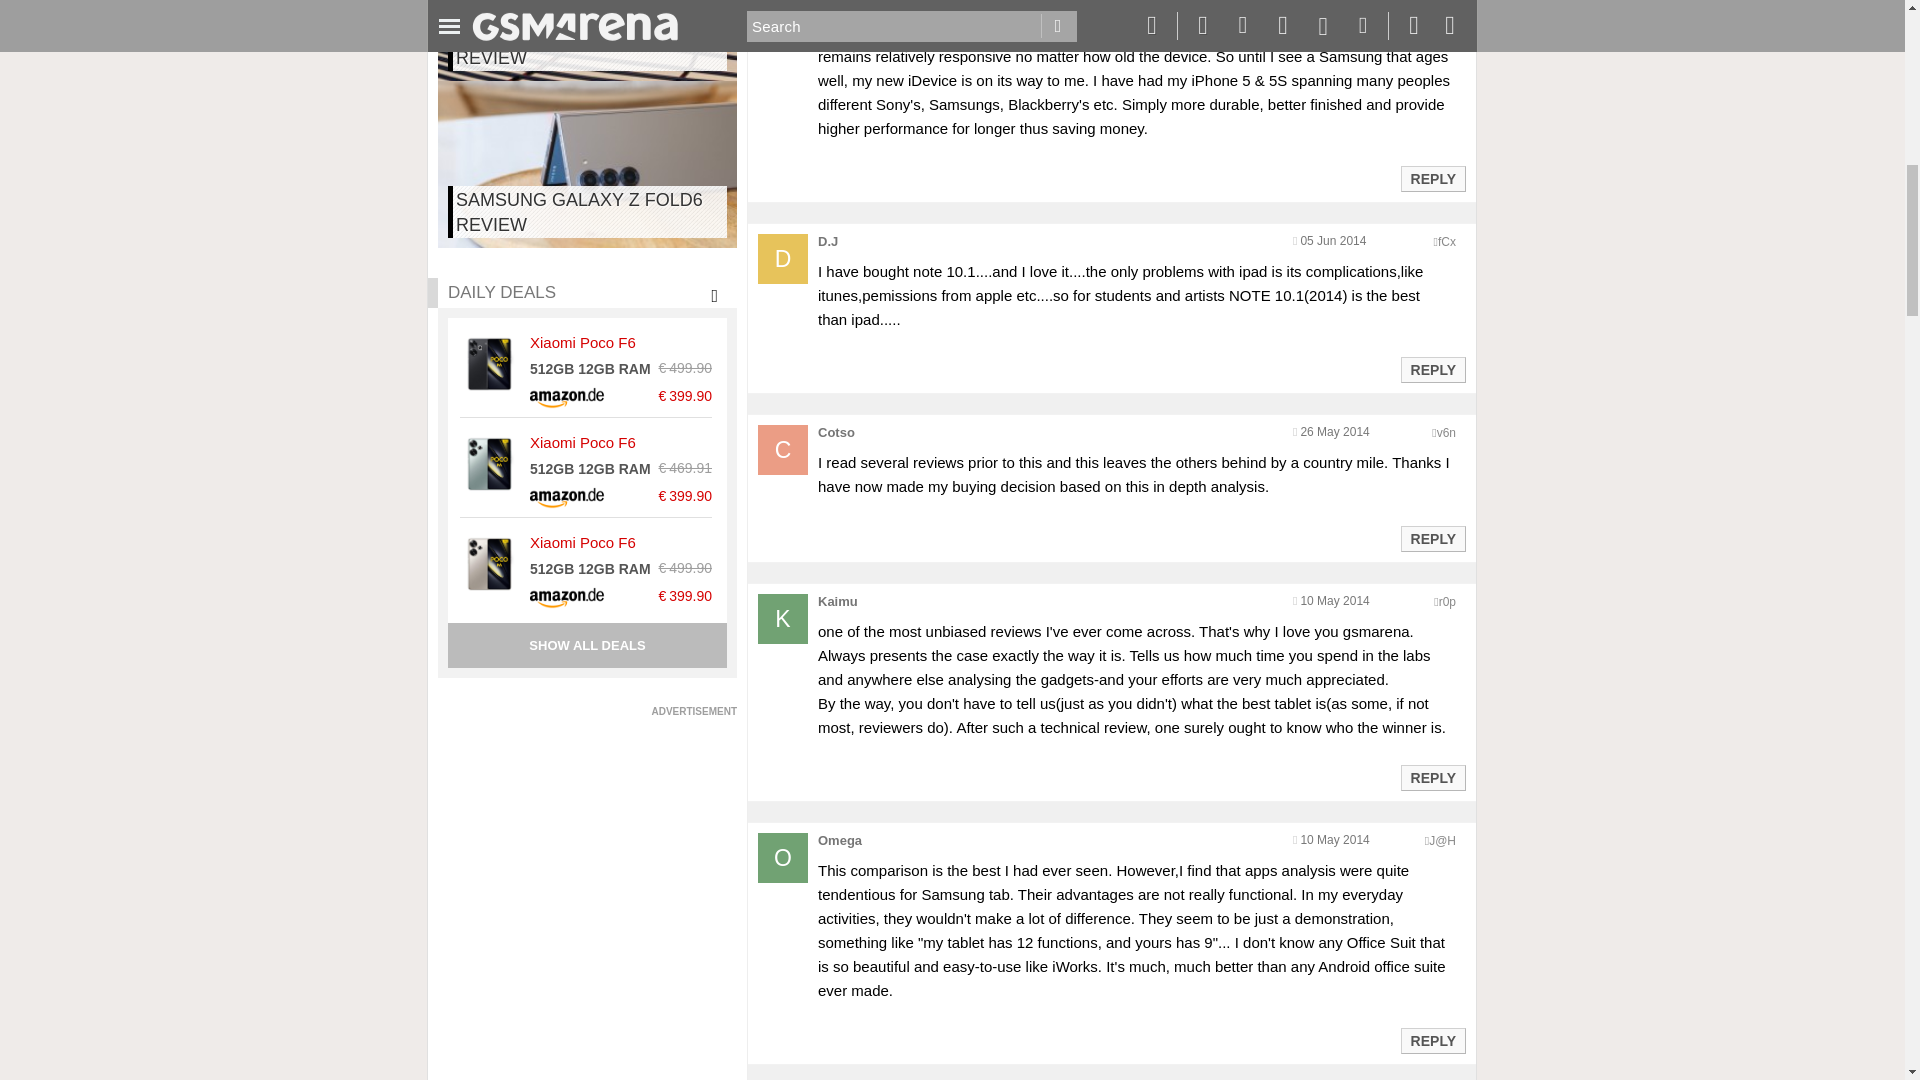  Describe the element at coordinates (1442, 840) in the screenshot. I see `Encoded anonymized location` at that location.